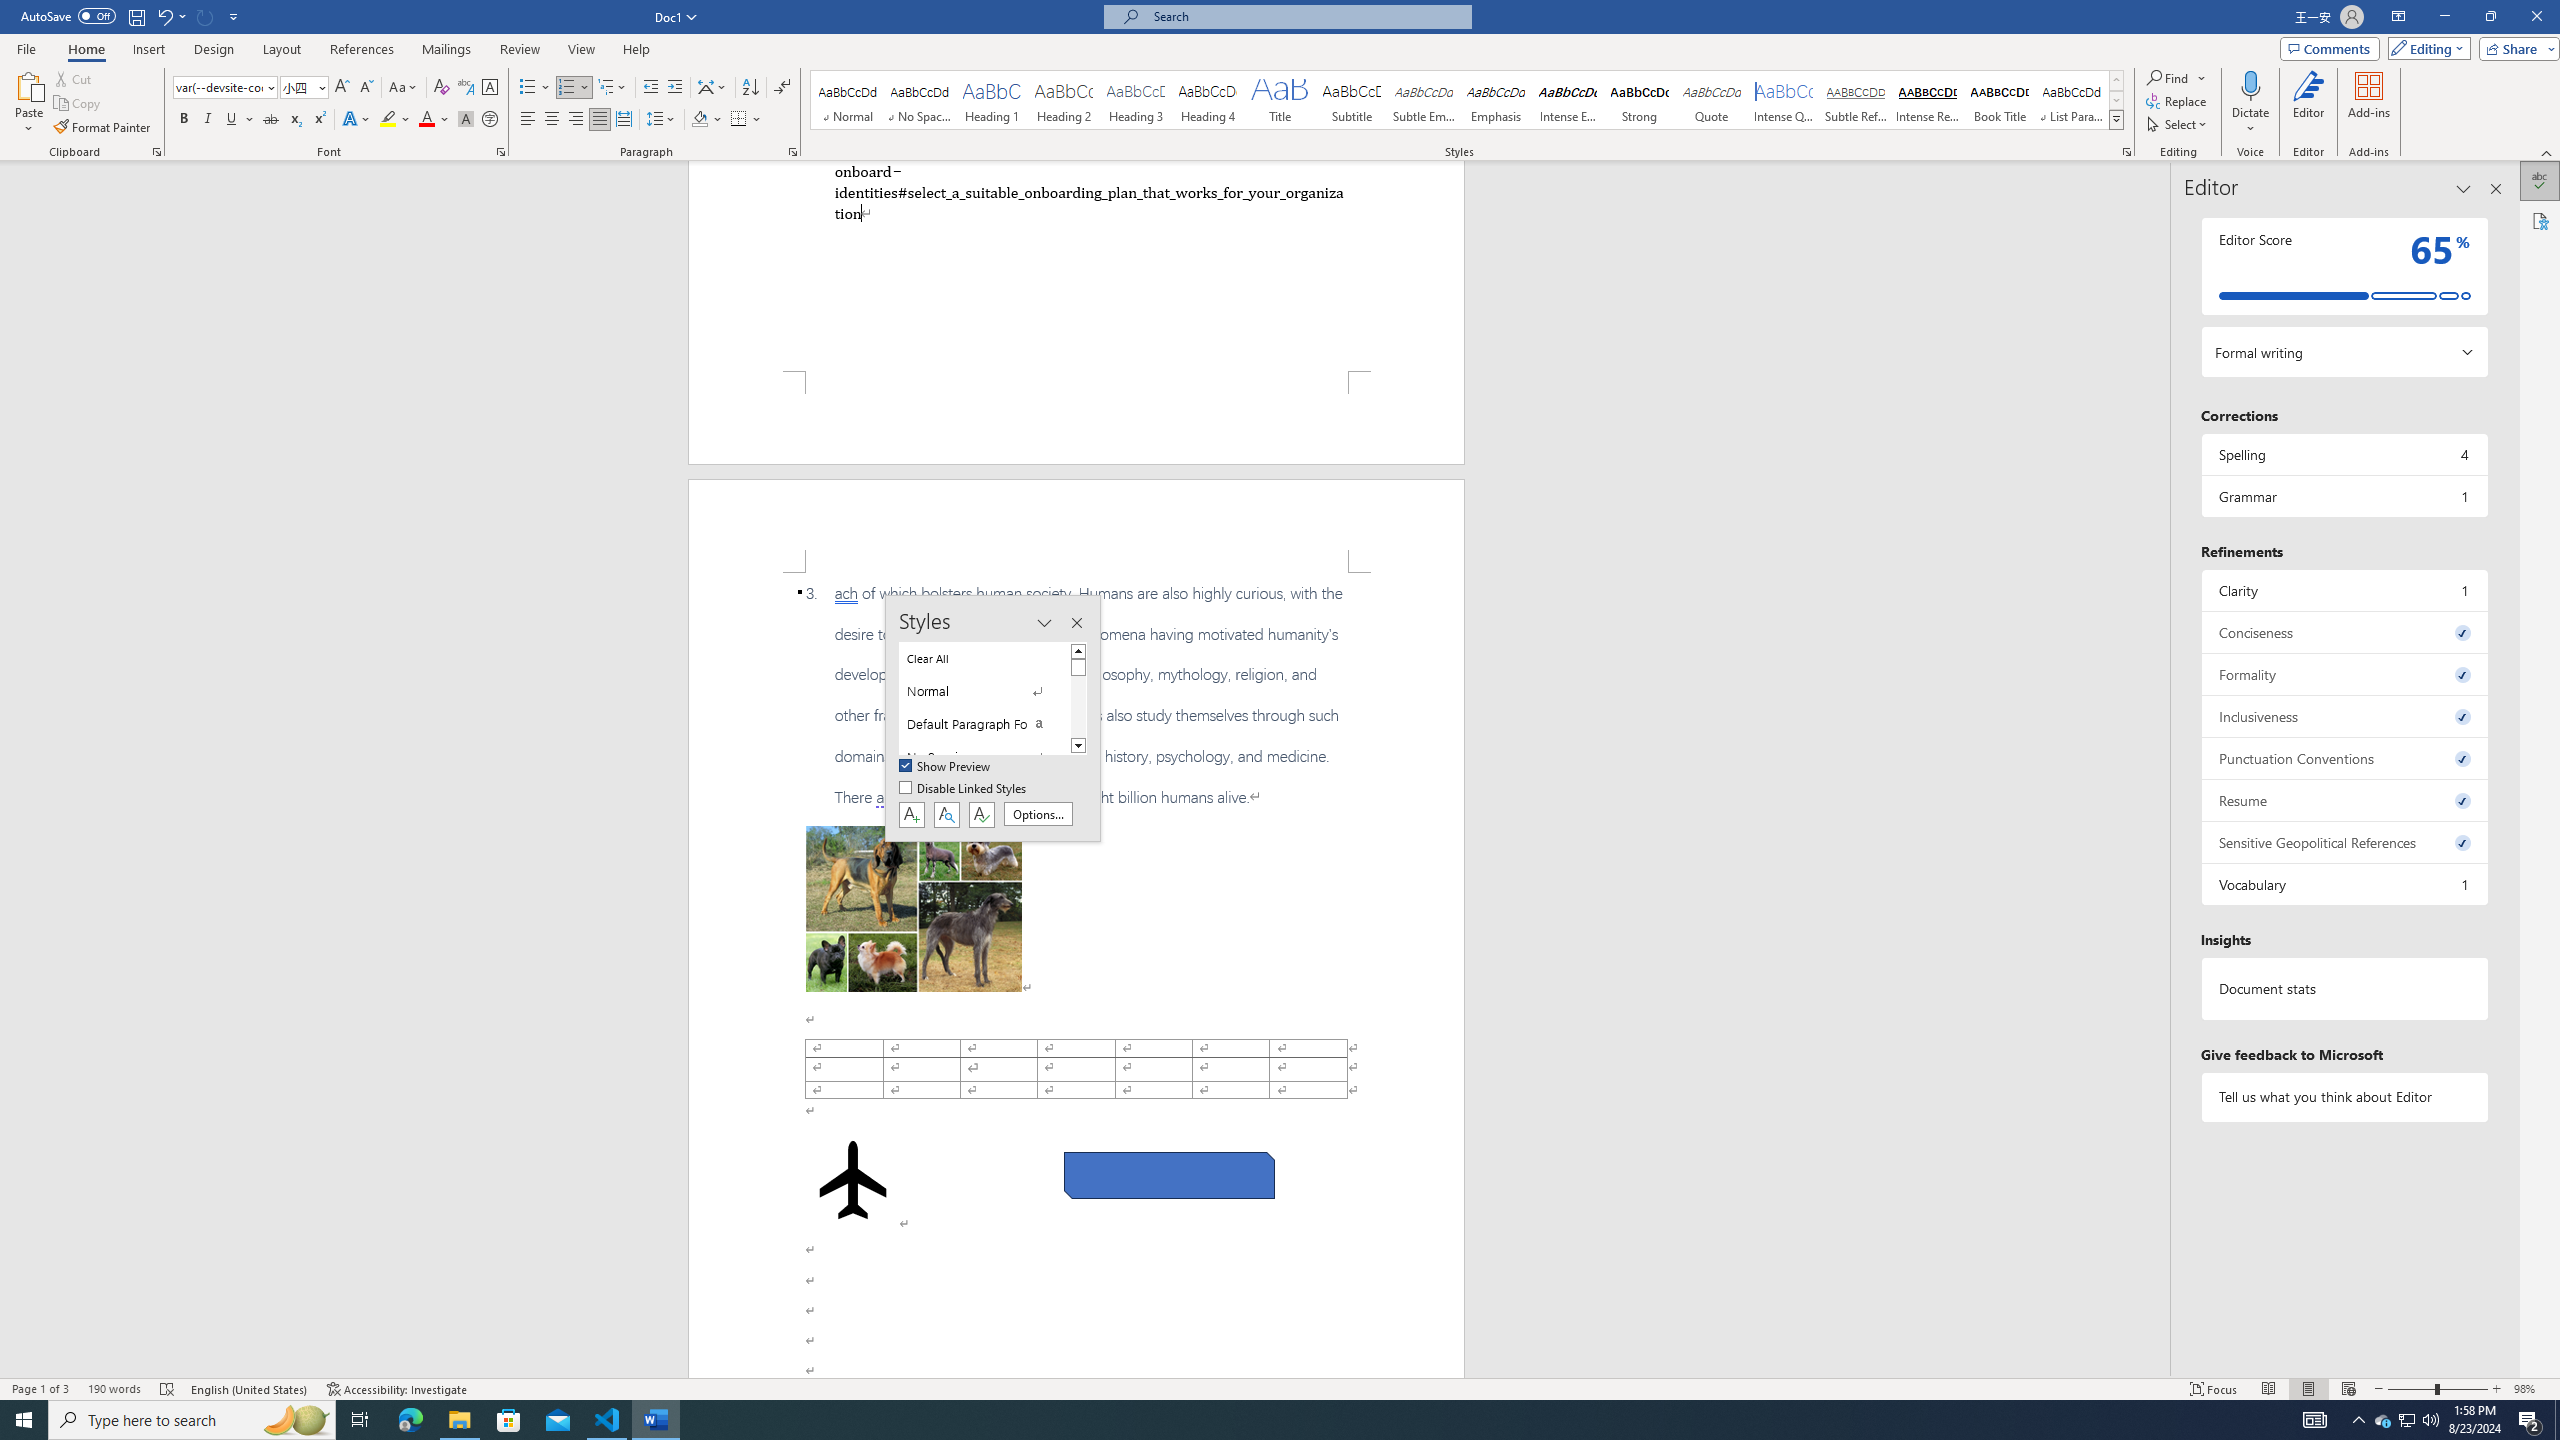 This screenshot has height=1440, width=2560. I want to click on Undo Apply Quick Style, so click(164, 16).